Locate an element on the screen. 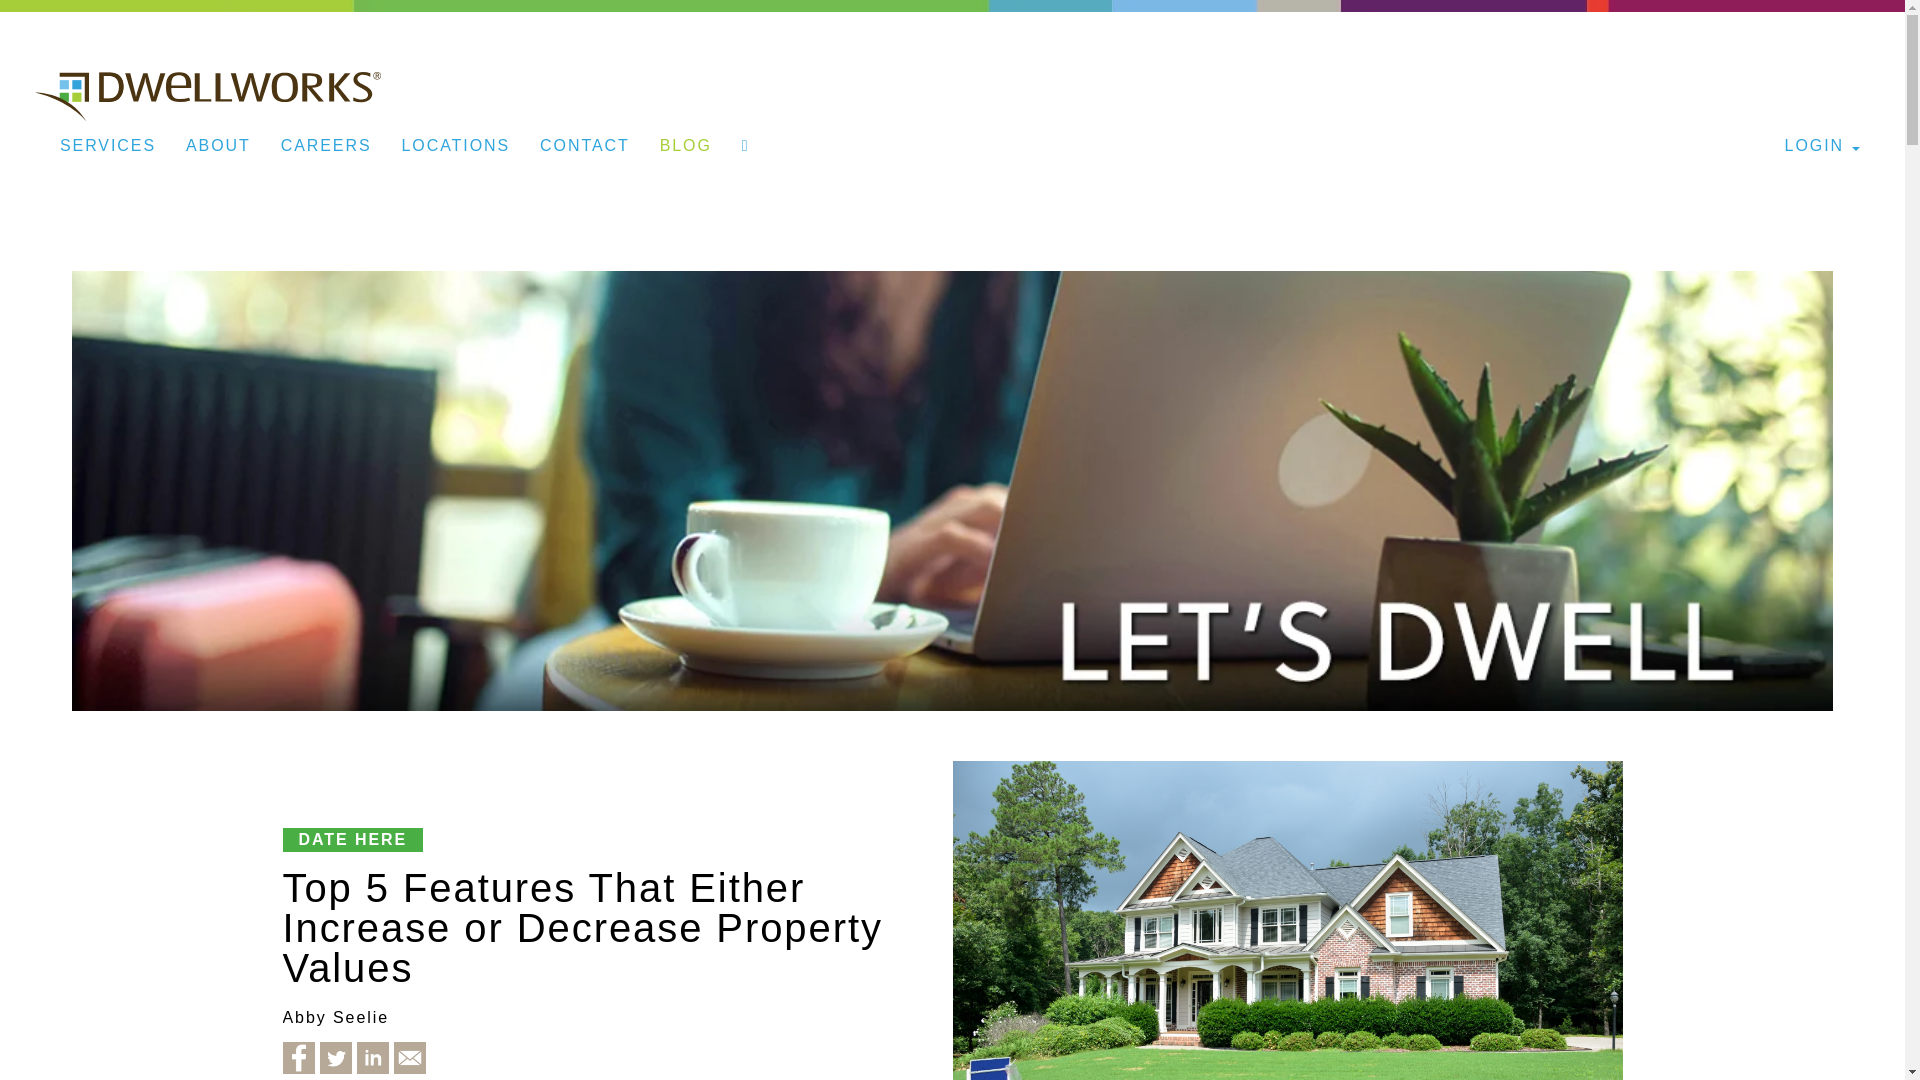 This screenshot has width=1920, height=1080. ABOUT is located at coordinates (218, 145).